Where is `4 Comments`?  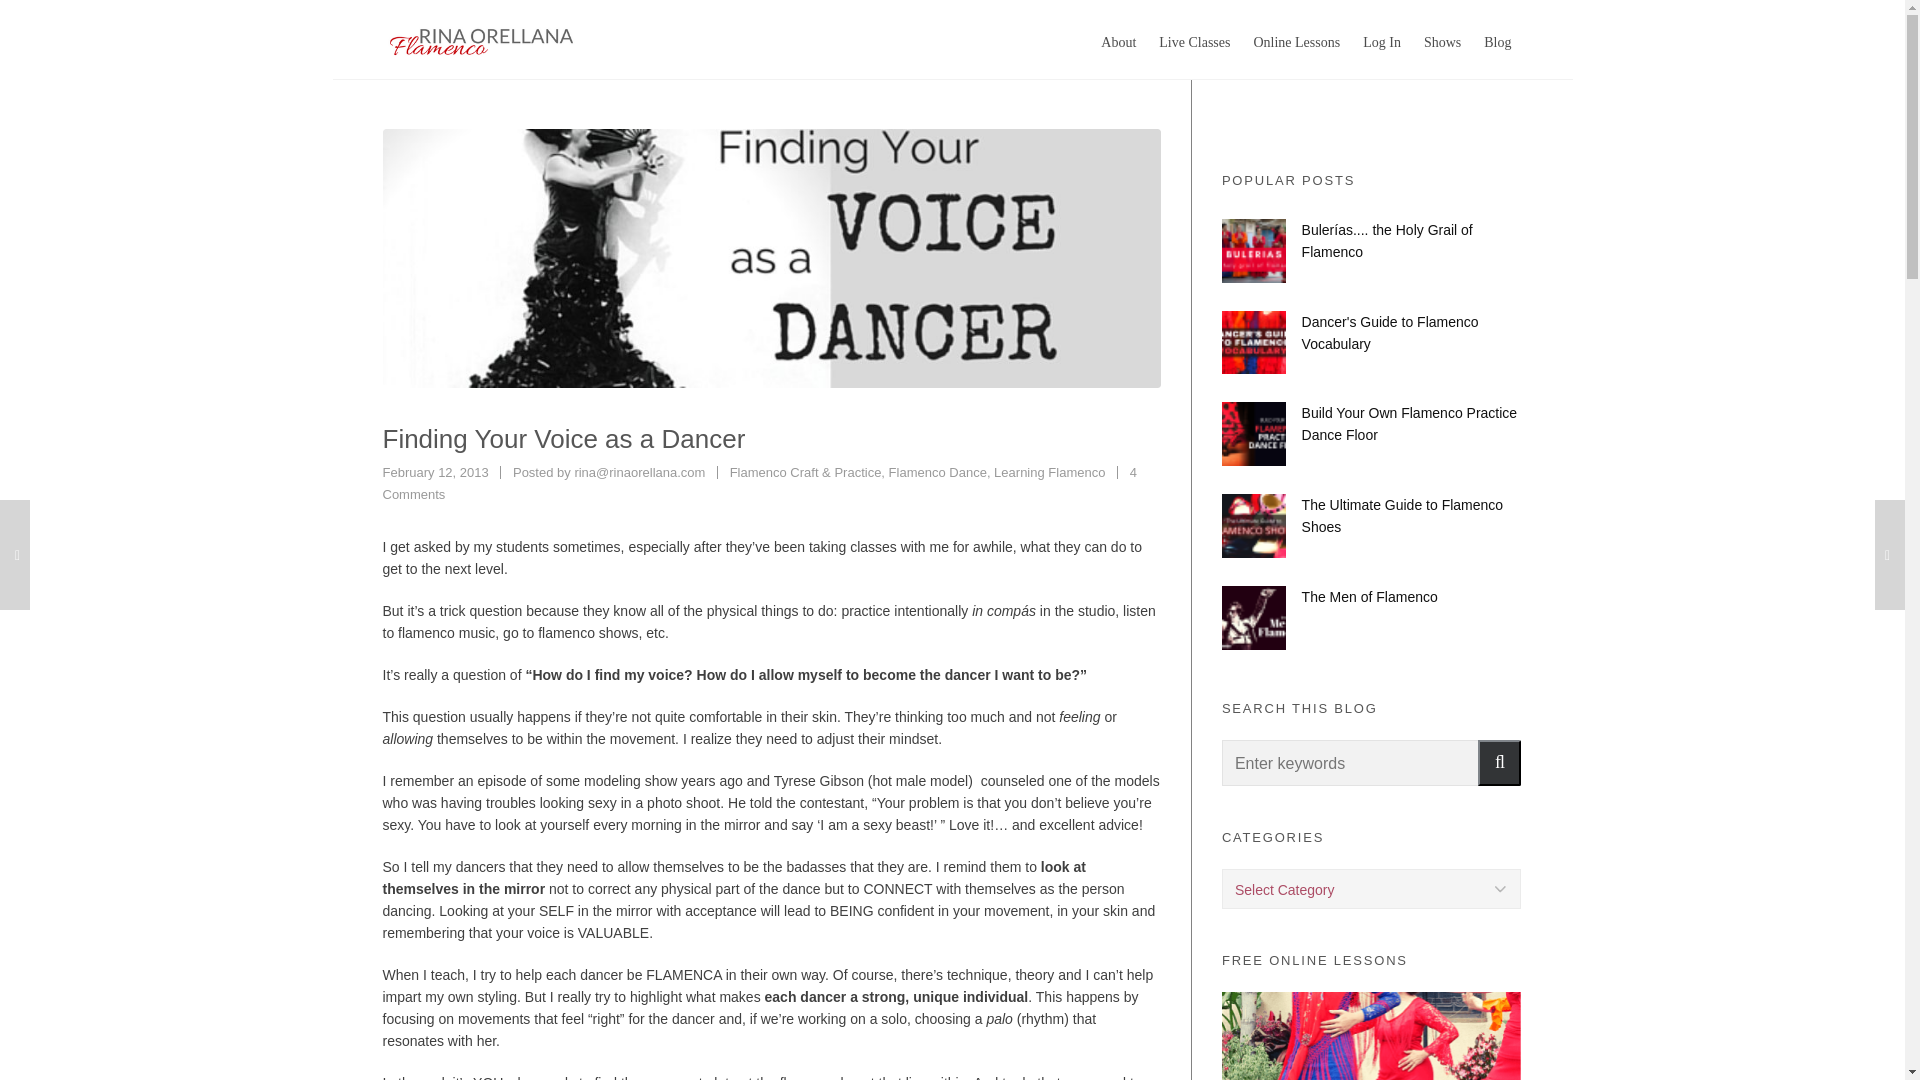
4 Comments is located at coordinates (759, 484).